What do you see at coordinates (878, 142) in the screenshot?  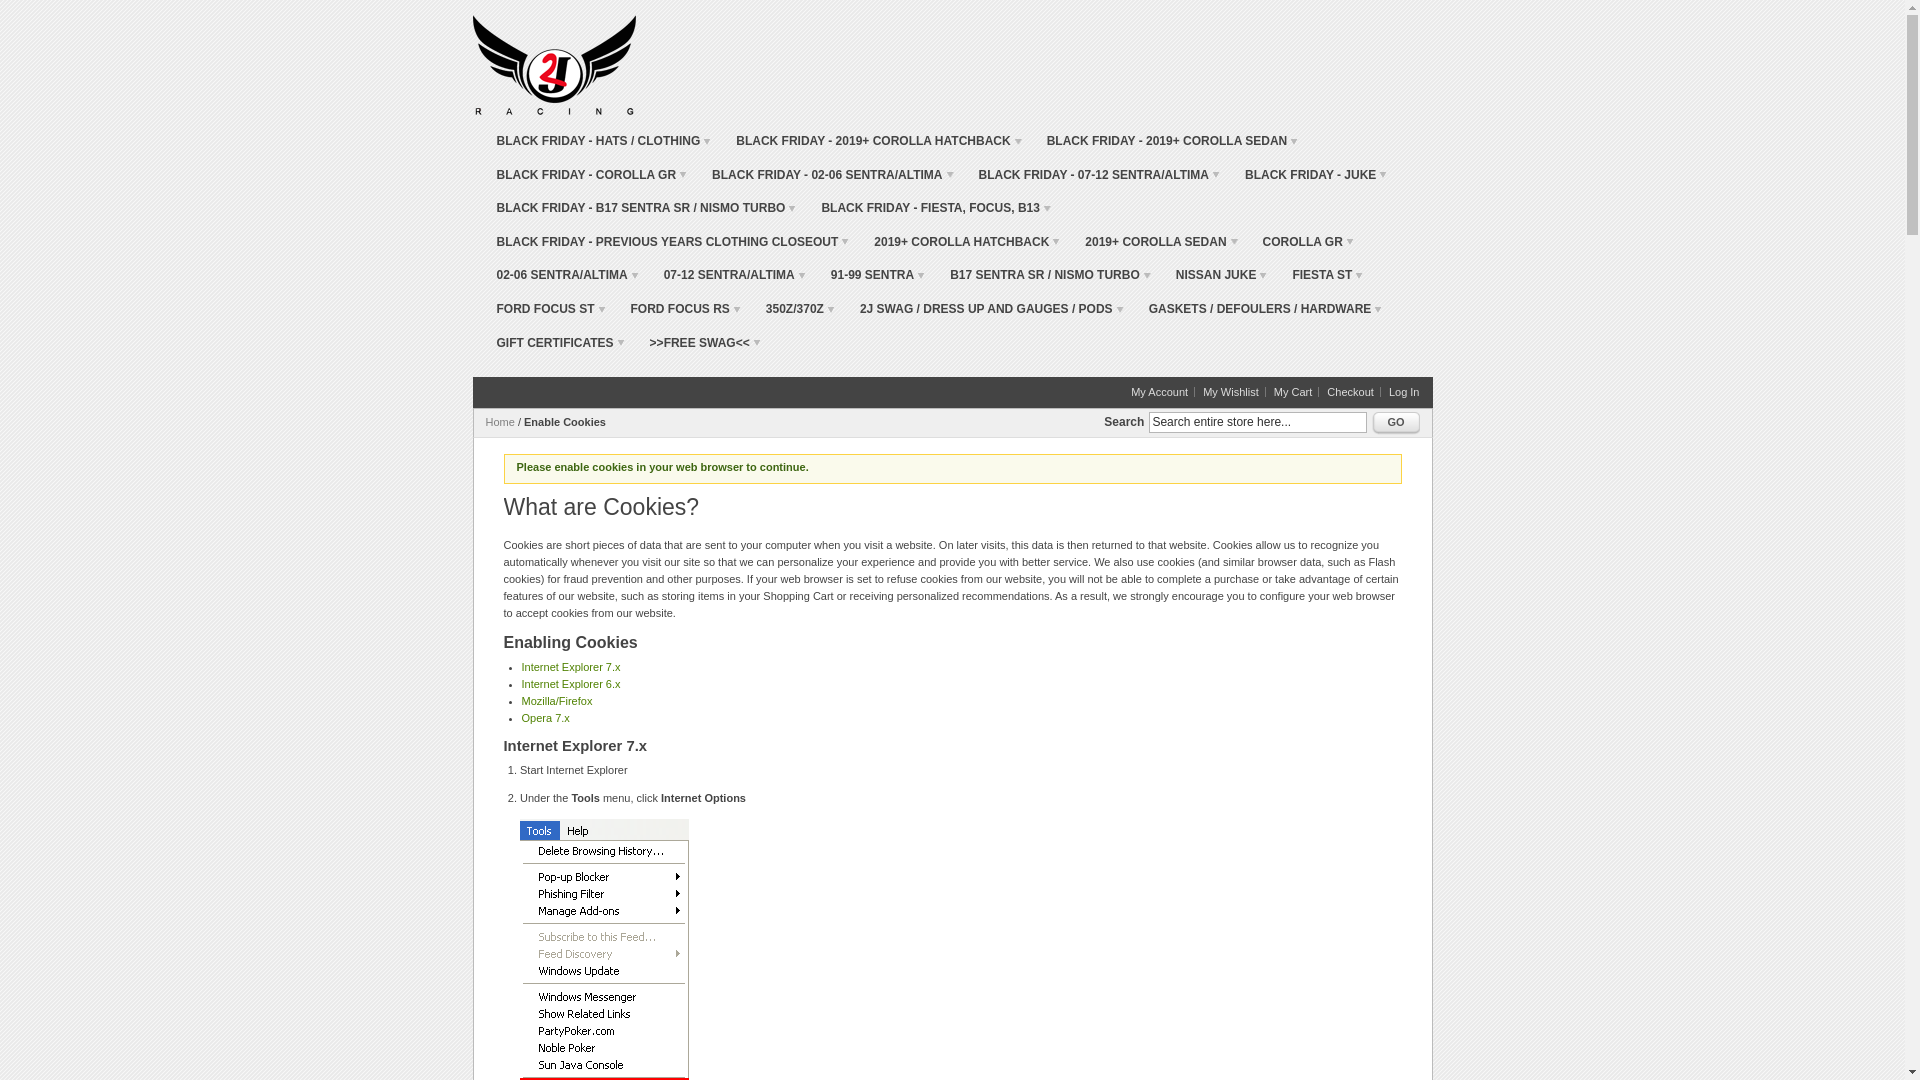 I see `BLACK FRIDAY - 2019+ COROLLA HATCHBACK` at bounding box center [878, 142].